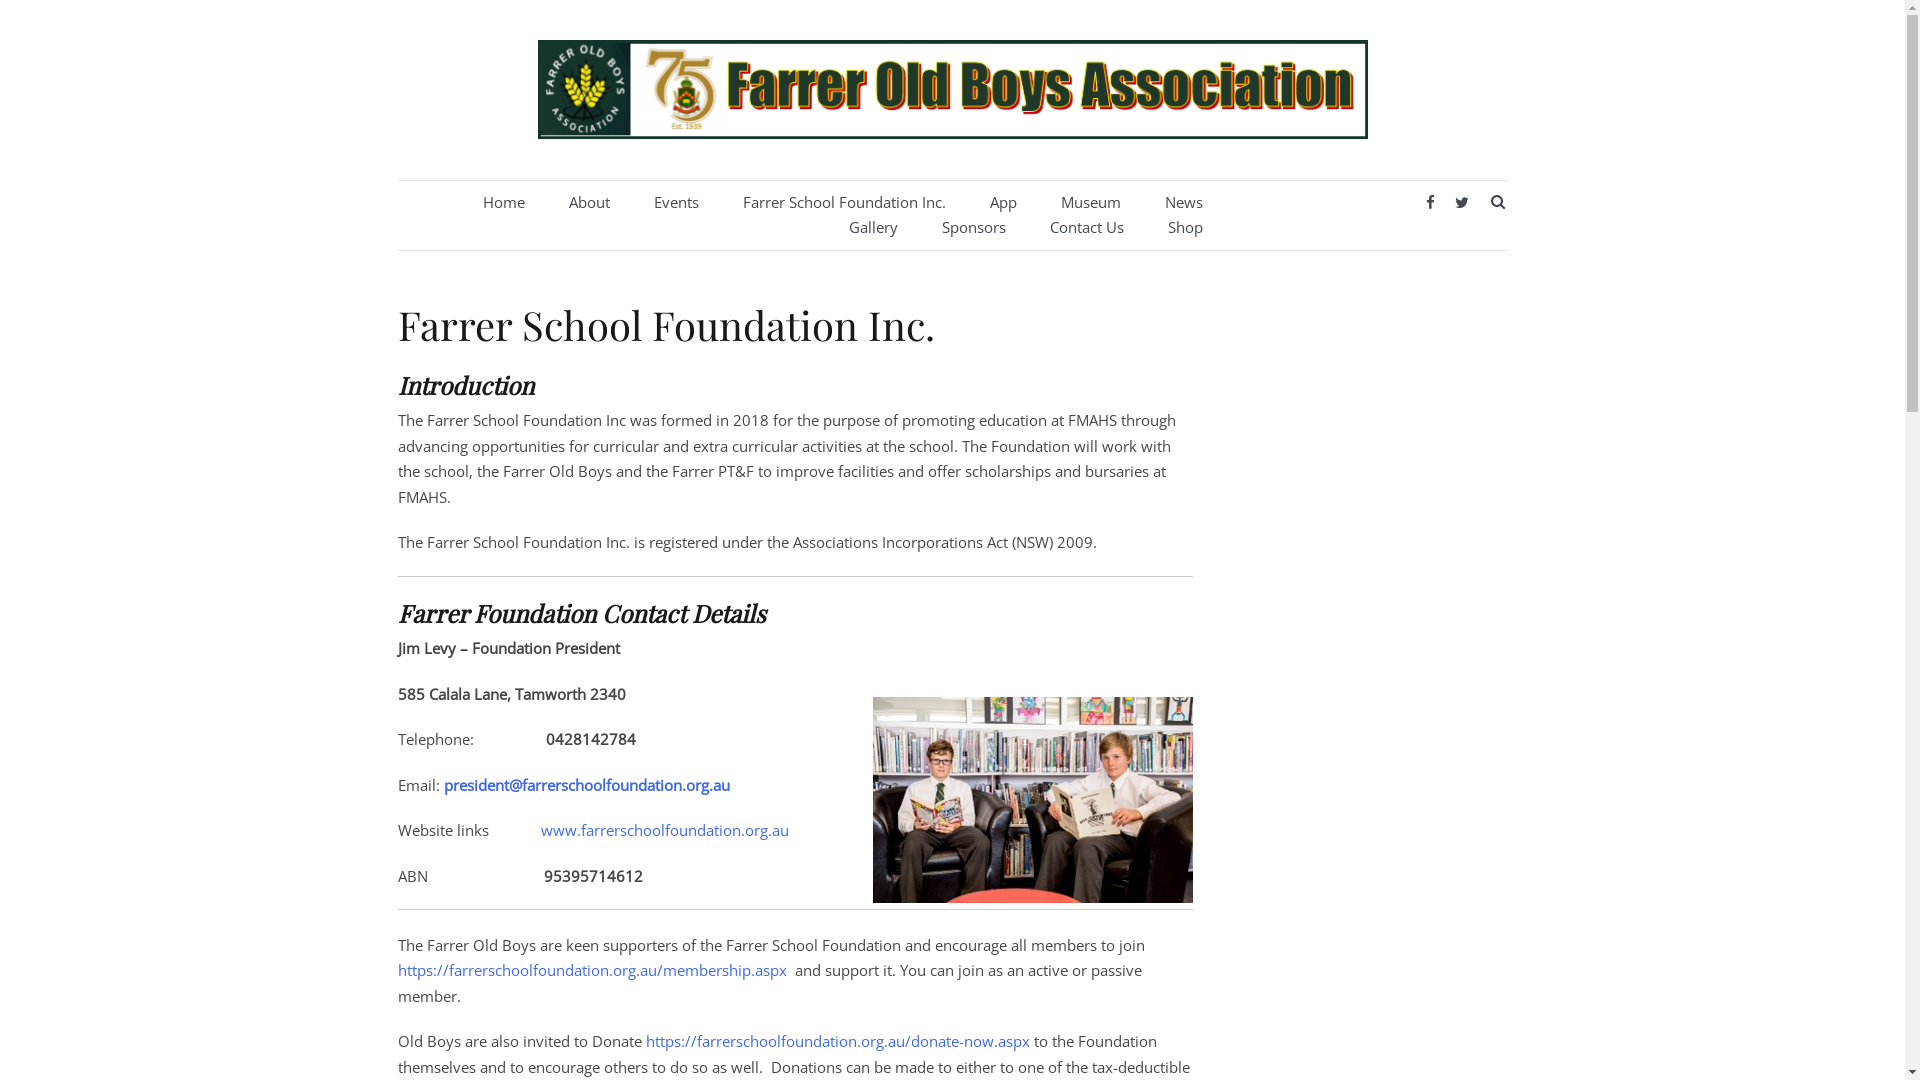 This screenshot has width=1920, height=1080. What do you see at coordinates (1183, 203) in the screenshot?
I see `News` at bounding box center [1183, 203].